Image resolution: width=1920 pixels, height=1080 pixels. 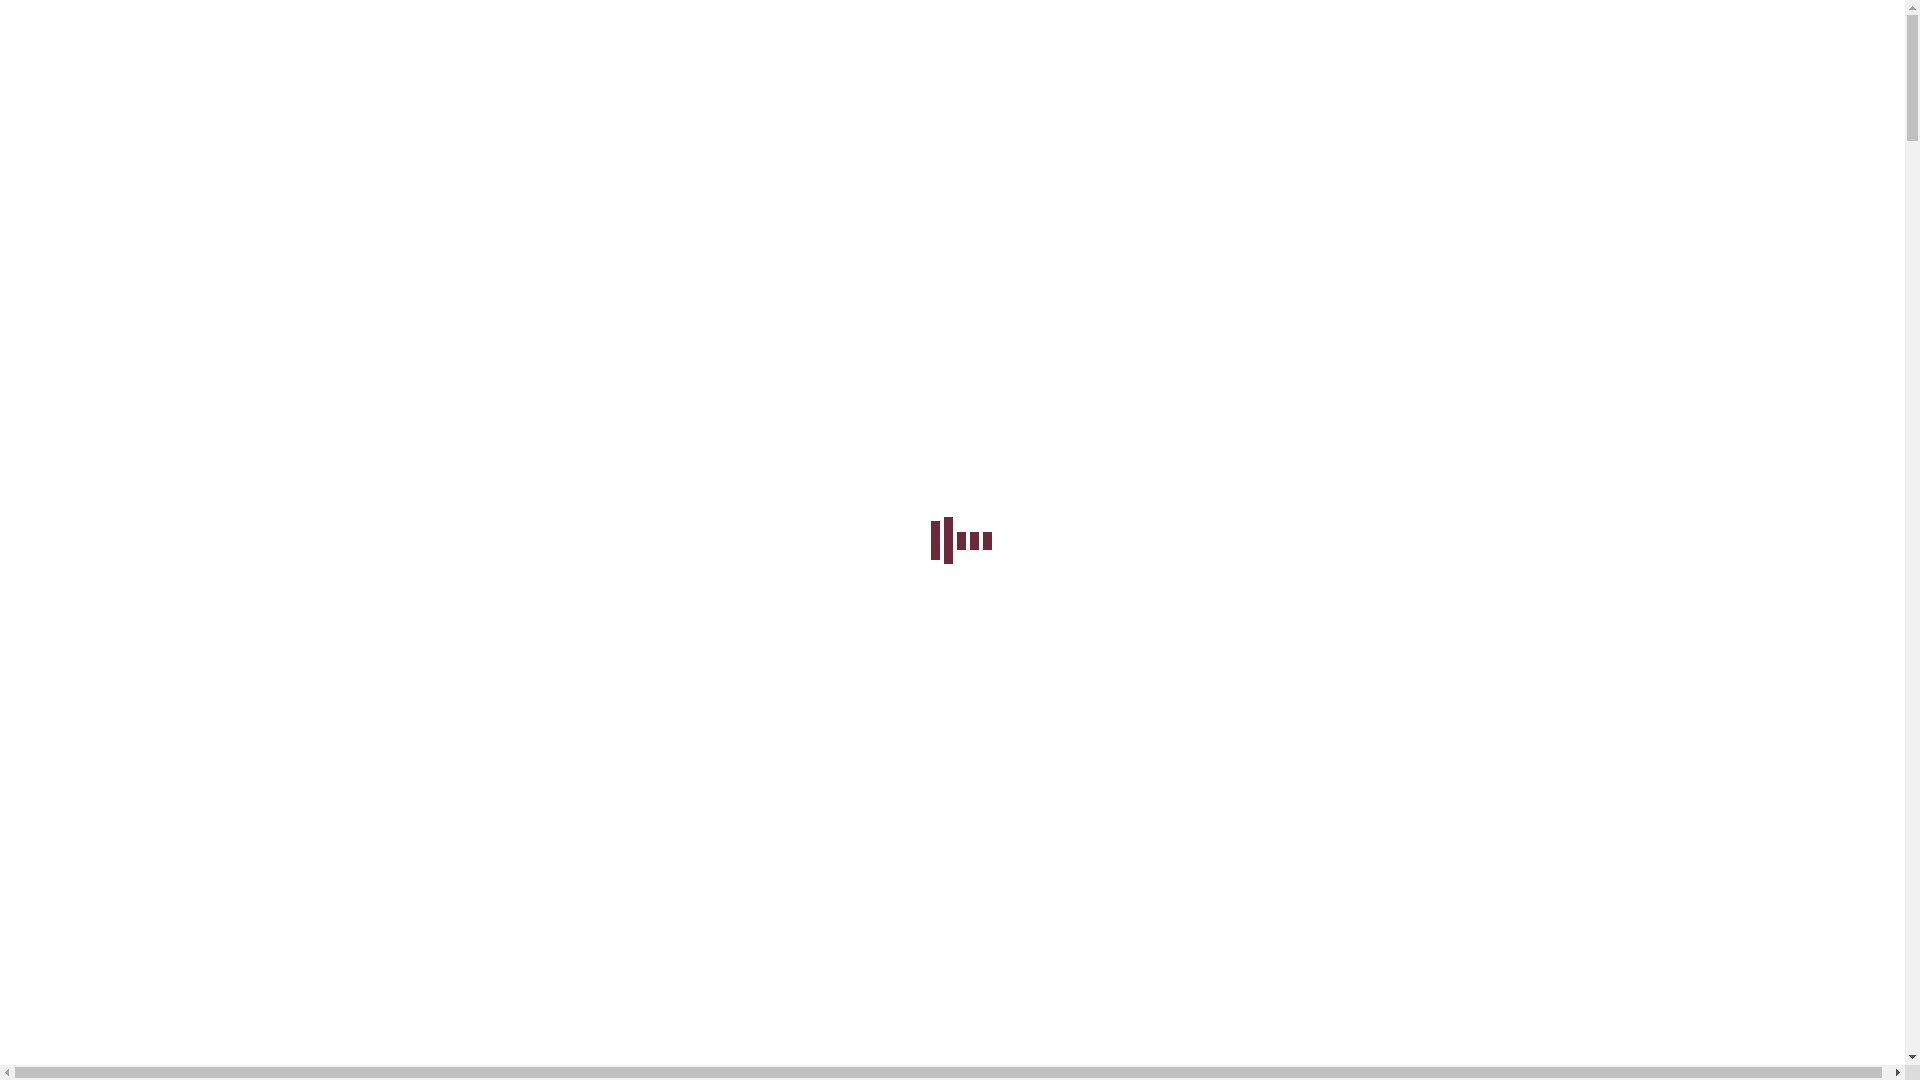 I want to click on Indulgence, so click(x=134, y=342).